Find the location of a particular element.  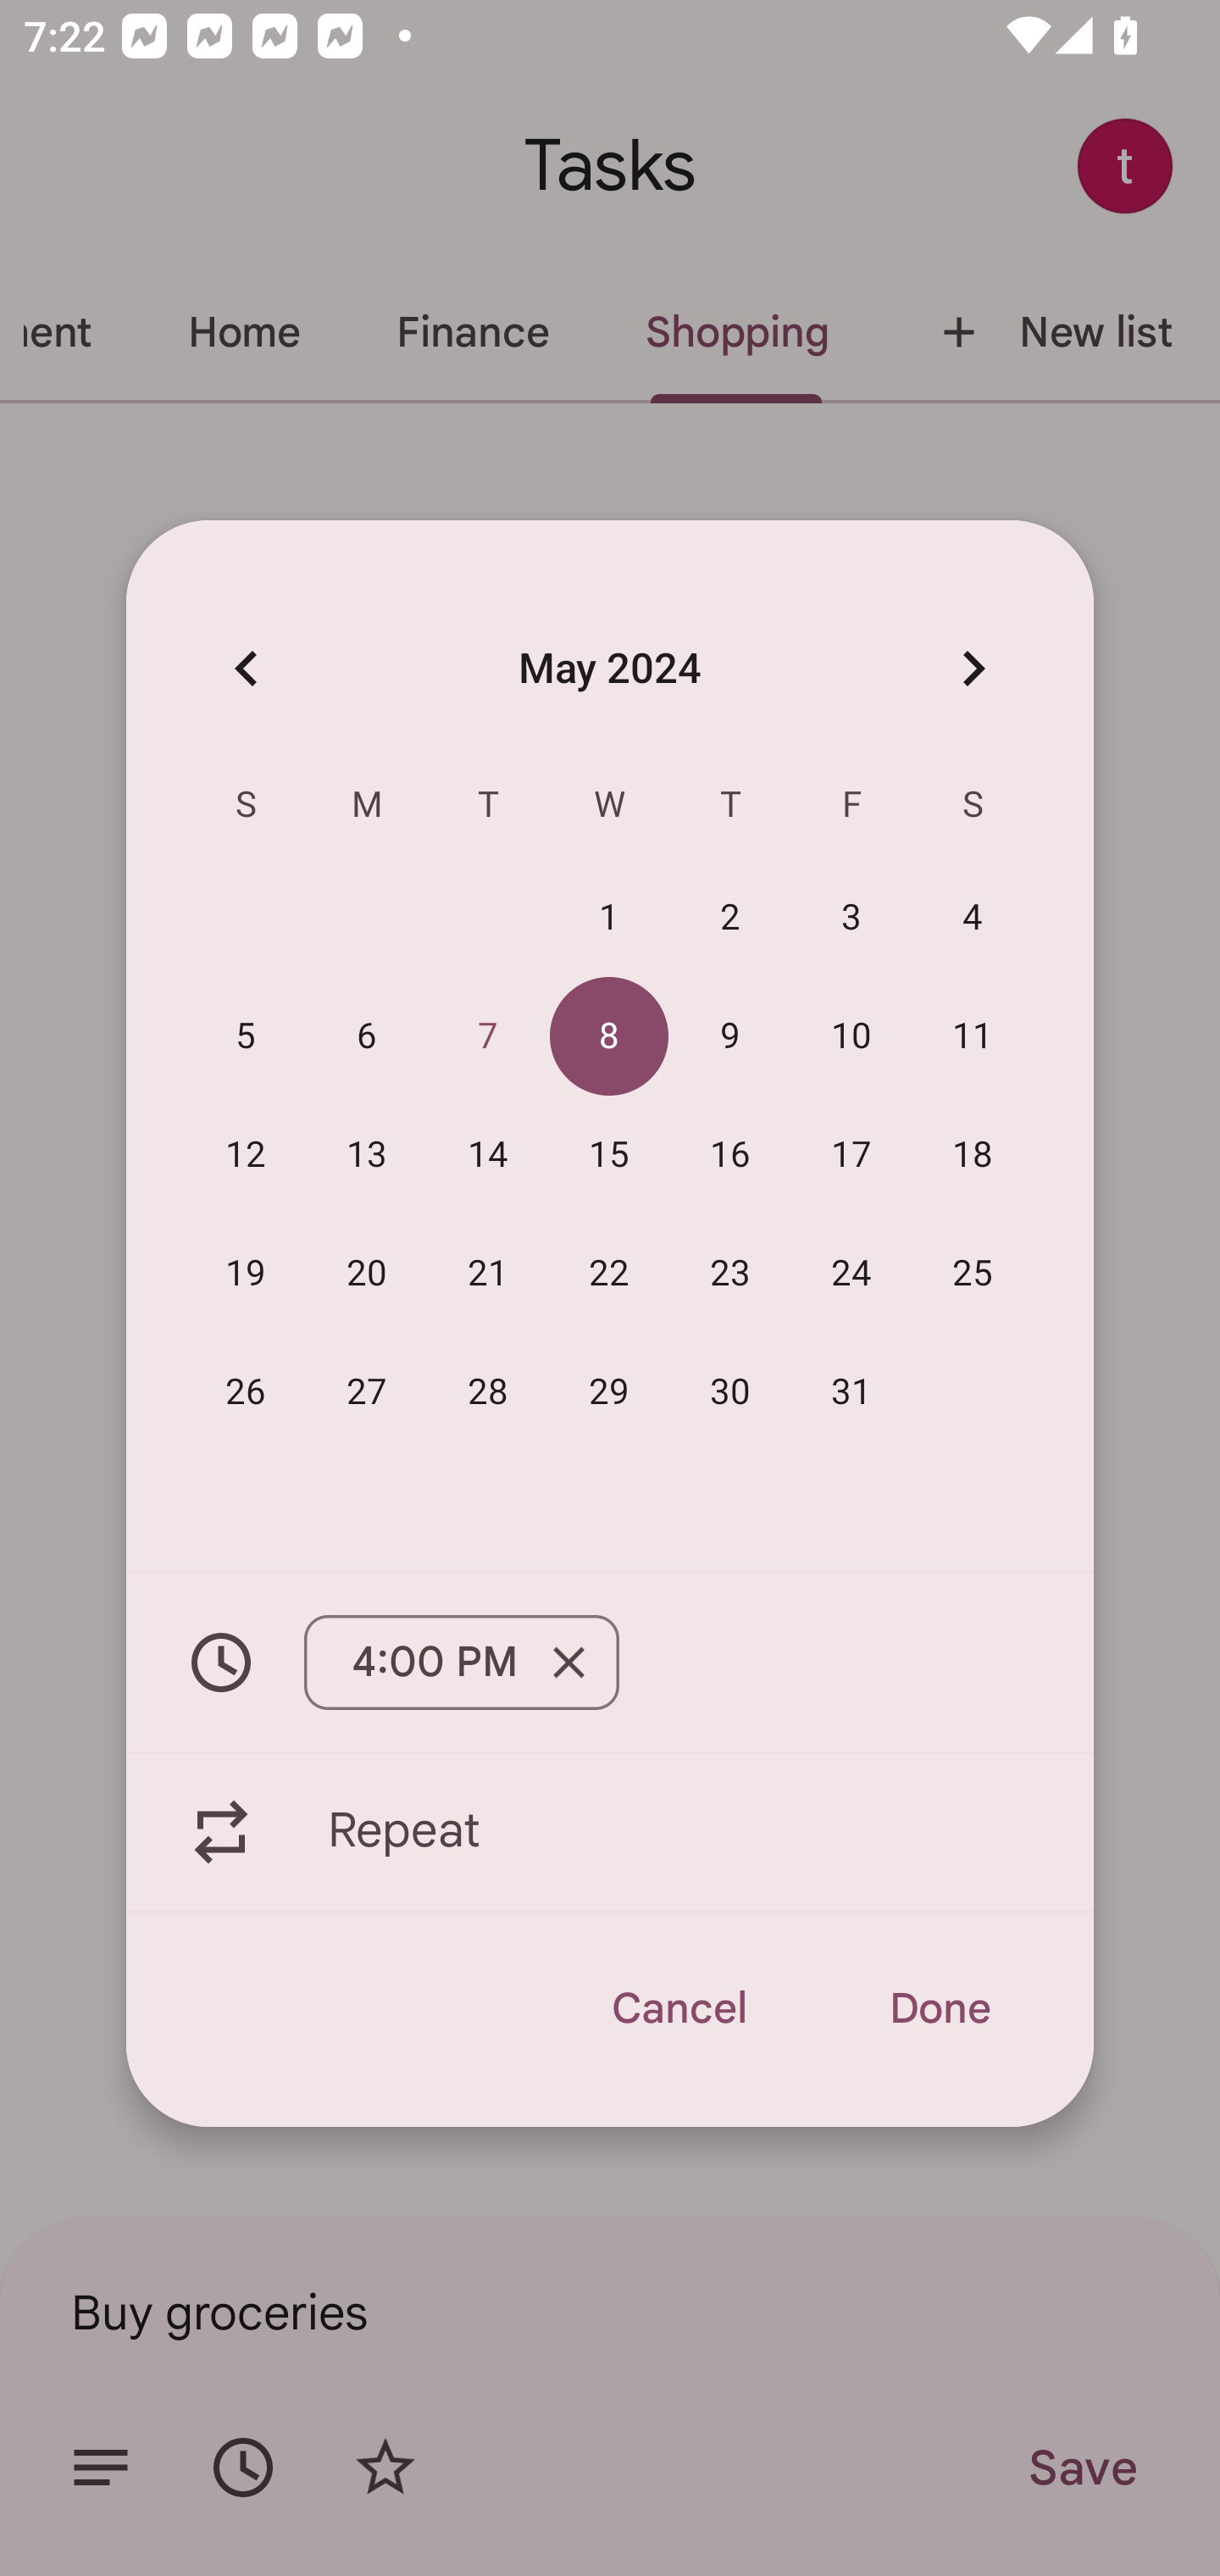

1 01 May 2024 is located at coordinates (609, 917).